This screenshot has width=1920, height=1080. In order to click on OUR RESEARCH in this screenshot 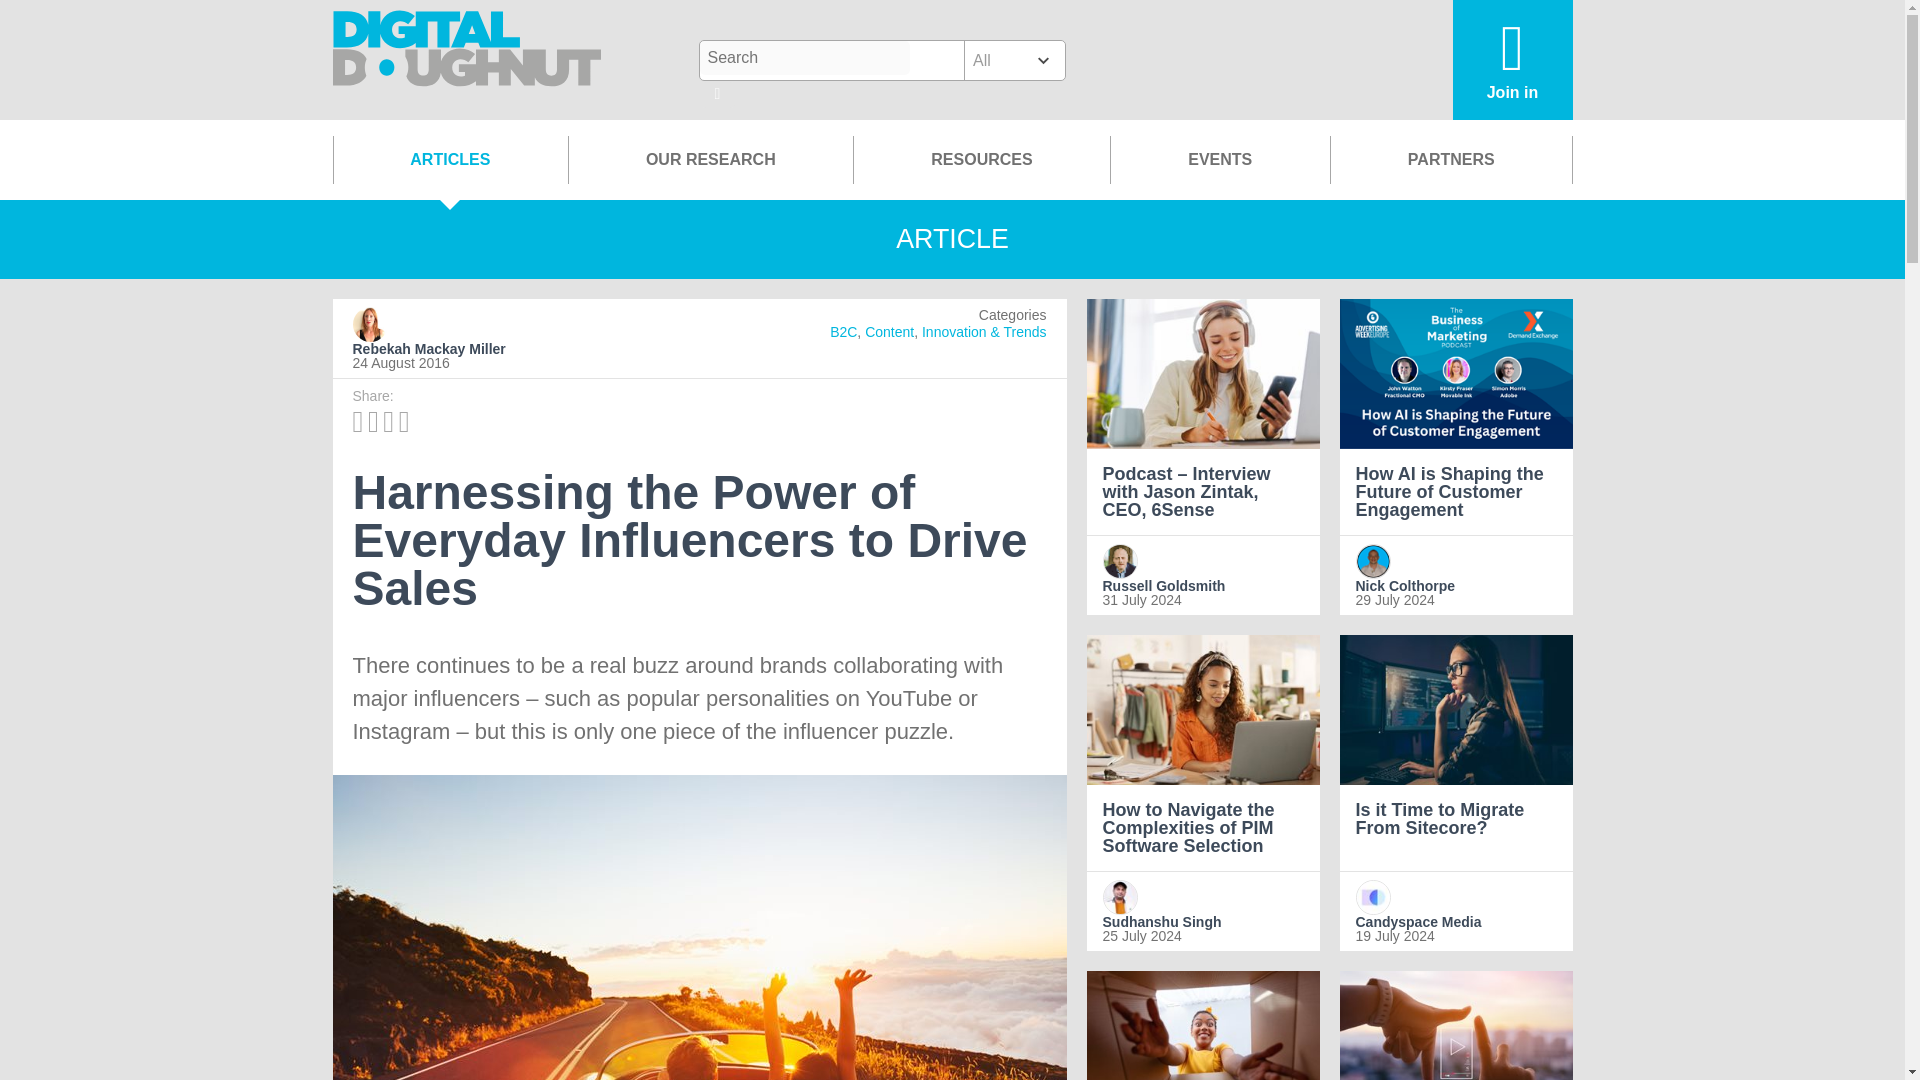, I will do `click(710, 159)`.